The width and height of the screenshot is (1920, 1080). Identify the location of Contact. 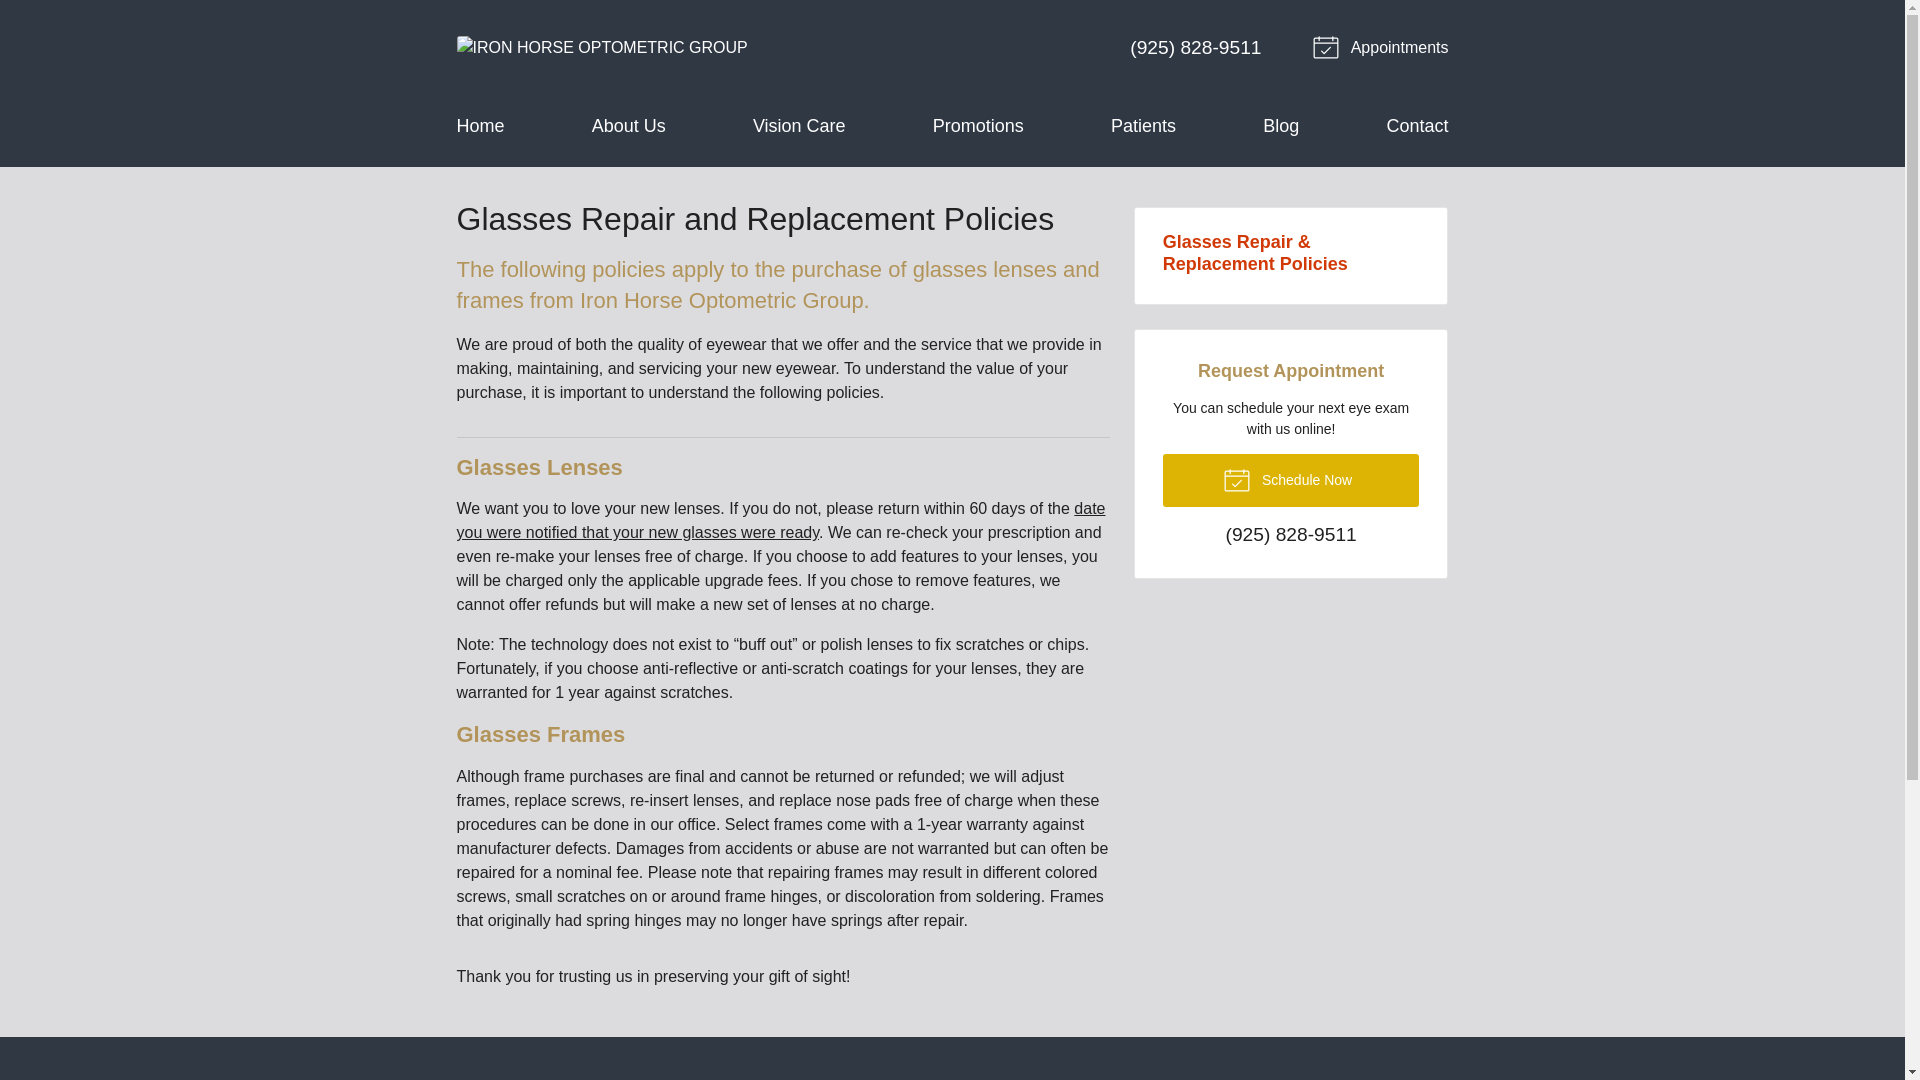
(1416, 126).